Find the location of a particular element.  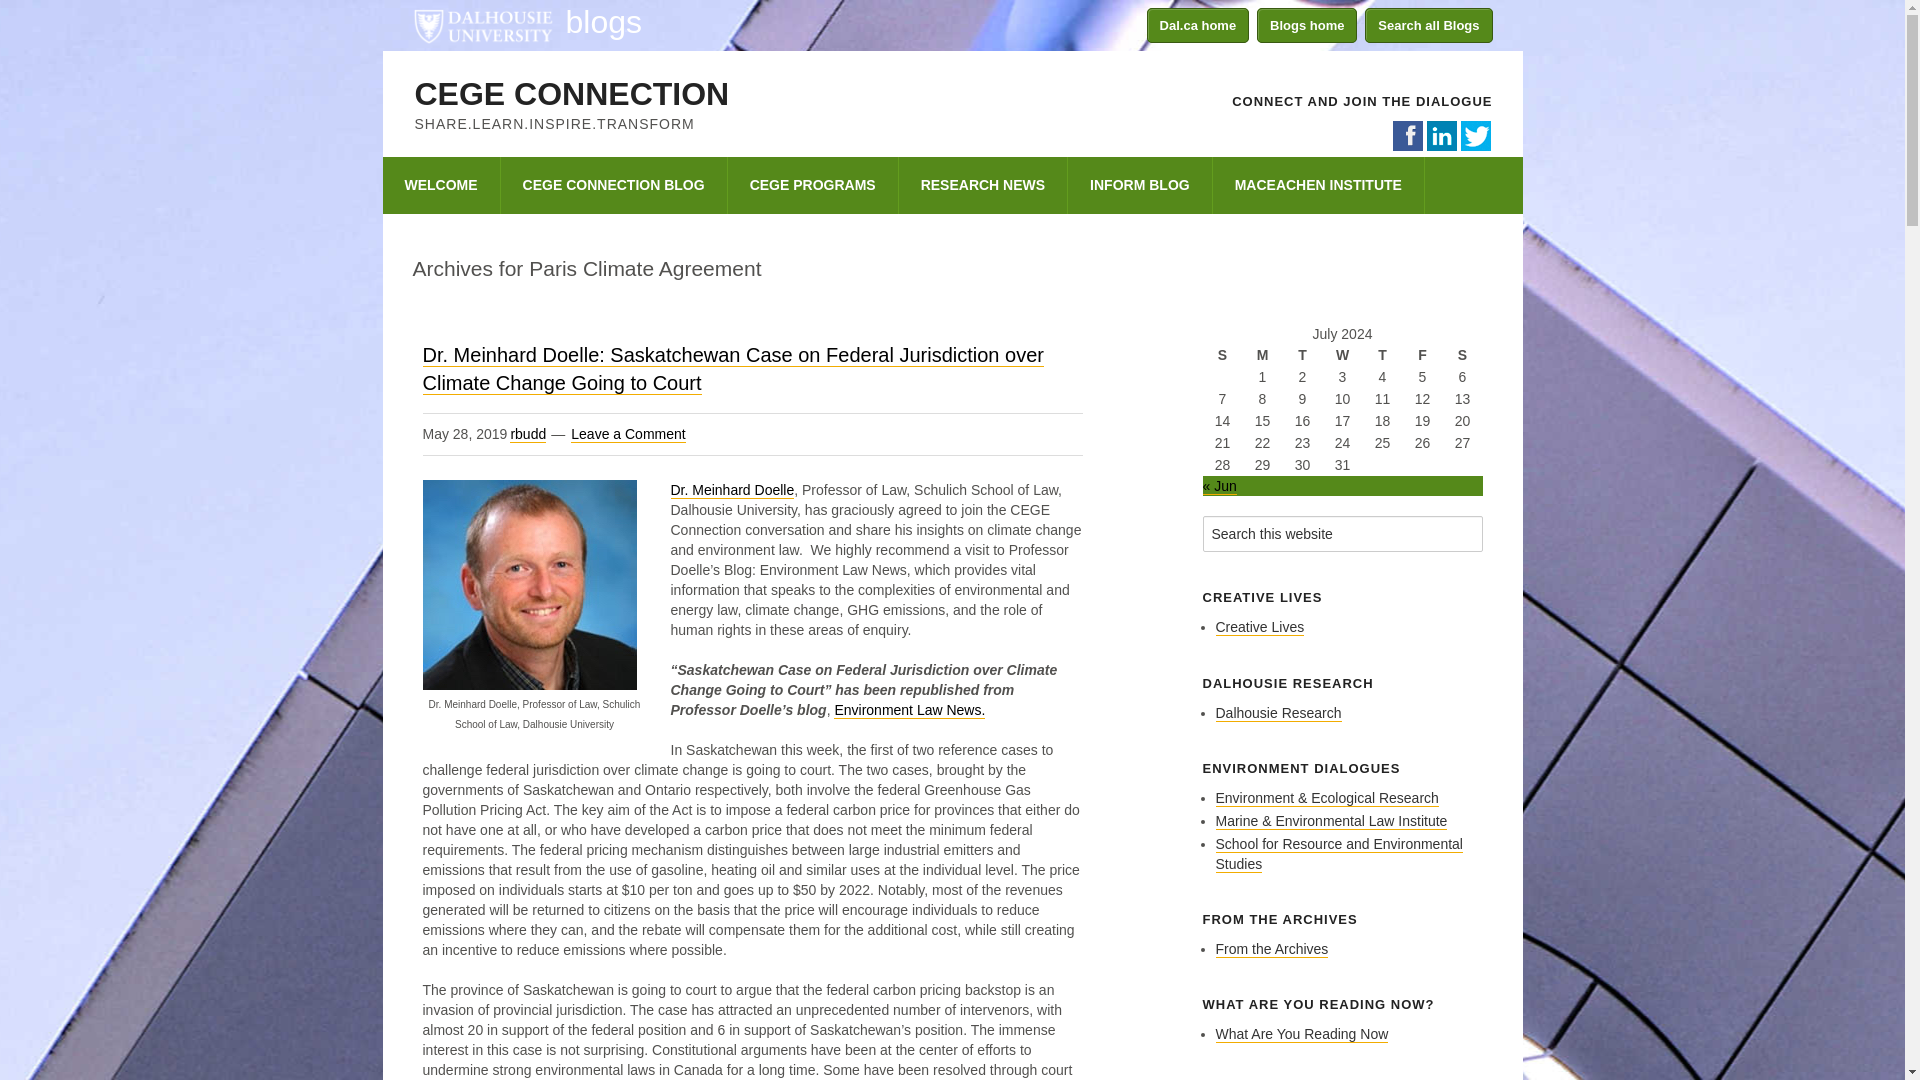

Dr. Meinhard Doelle is located at coordinates (732, 490).